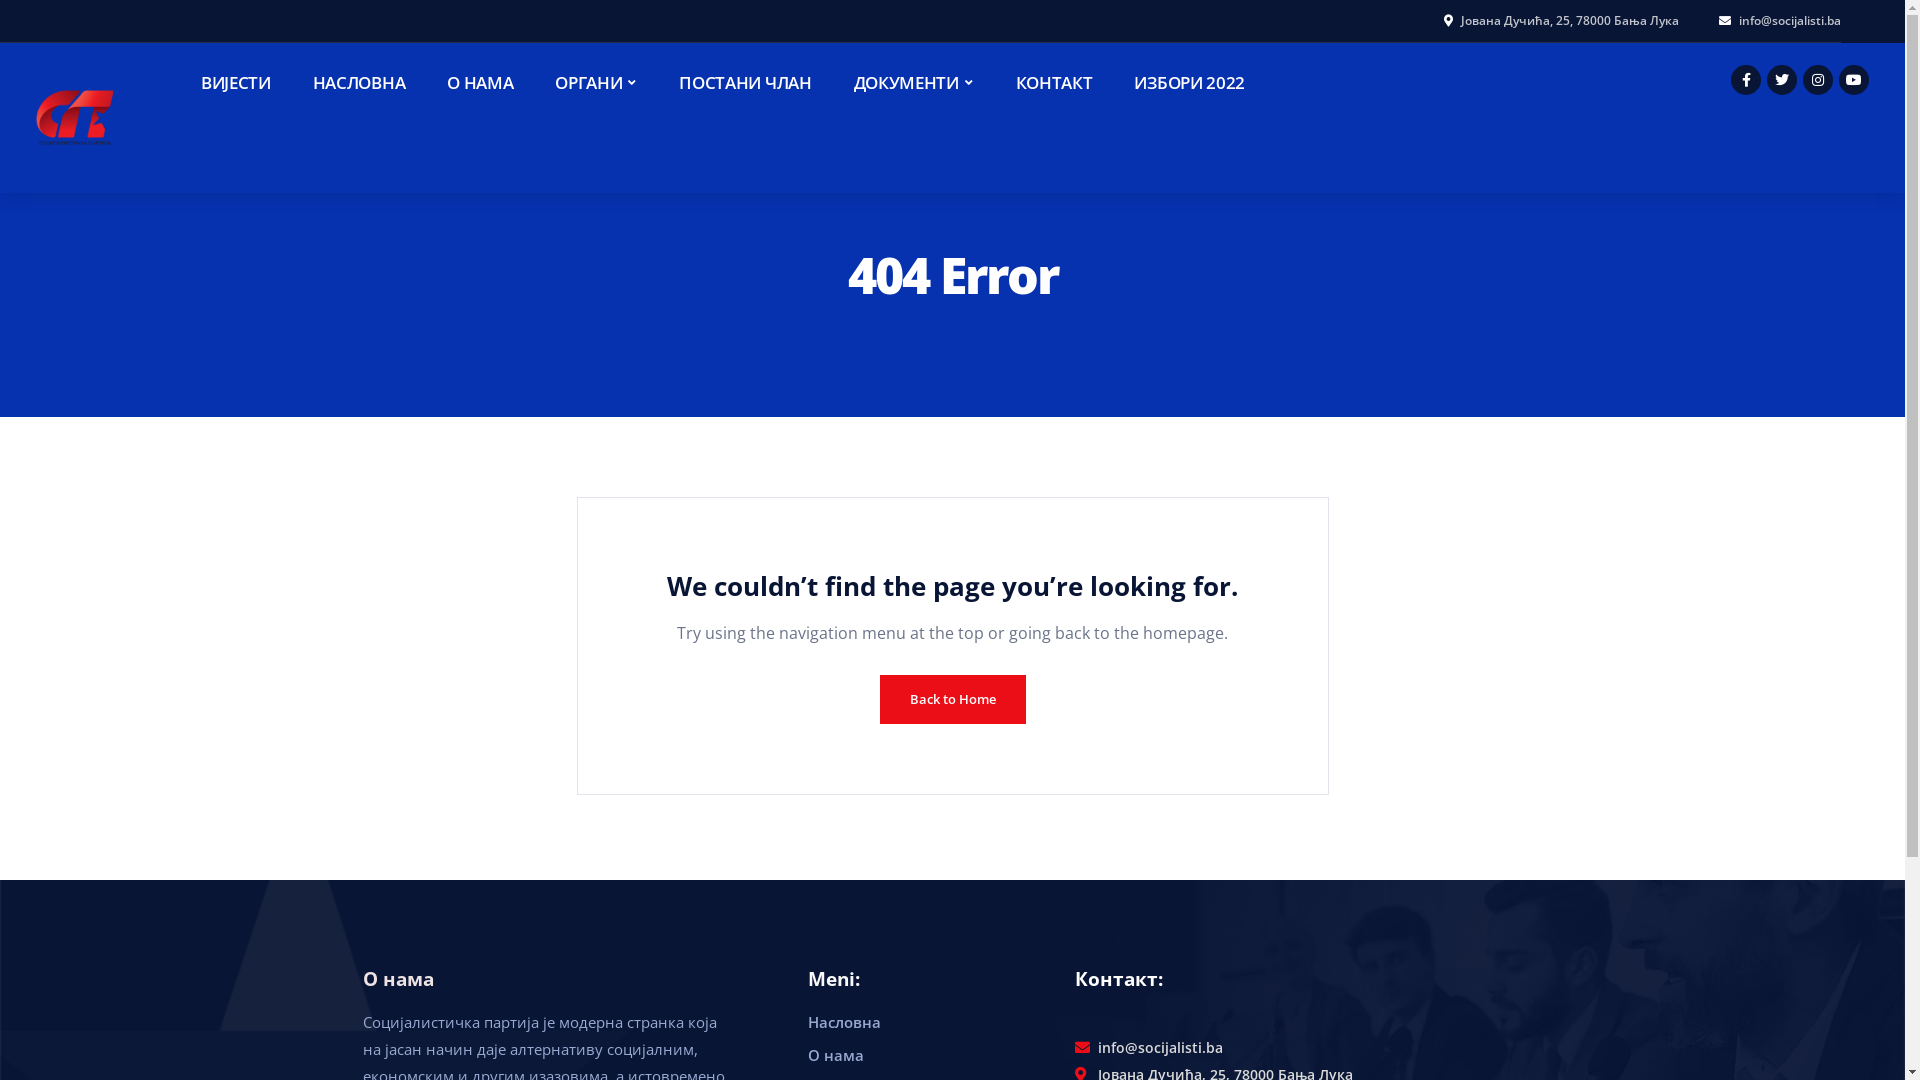 The height and width of the screenshot is (1080, 1920). Describe the element at coordinates (1818, 80) in the screenshot. I see `Instagram` at that location.